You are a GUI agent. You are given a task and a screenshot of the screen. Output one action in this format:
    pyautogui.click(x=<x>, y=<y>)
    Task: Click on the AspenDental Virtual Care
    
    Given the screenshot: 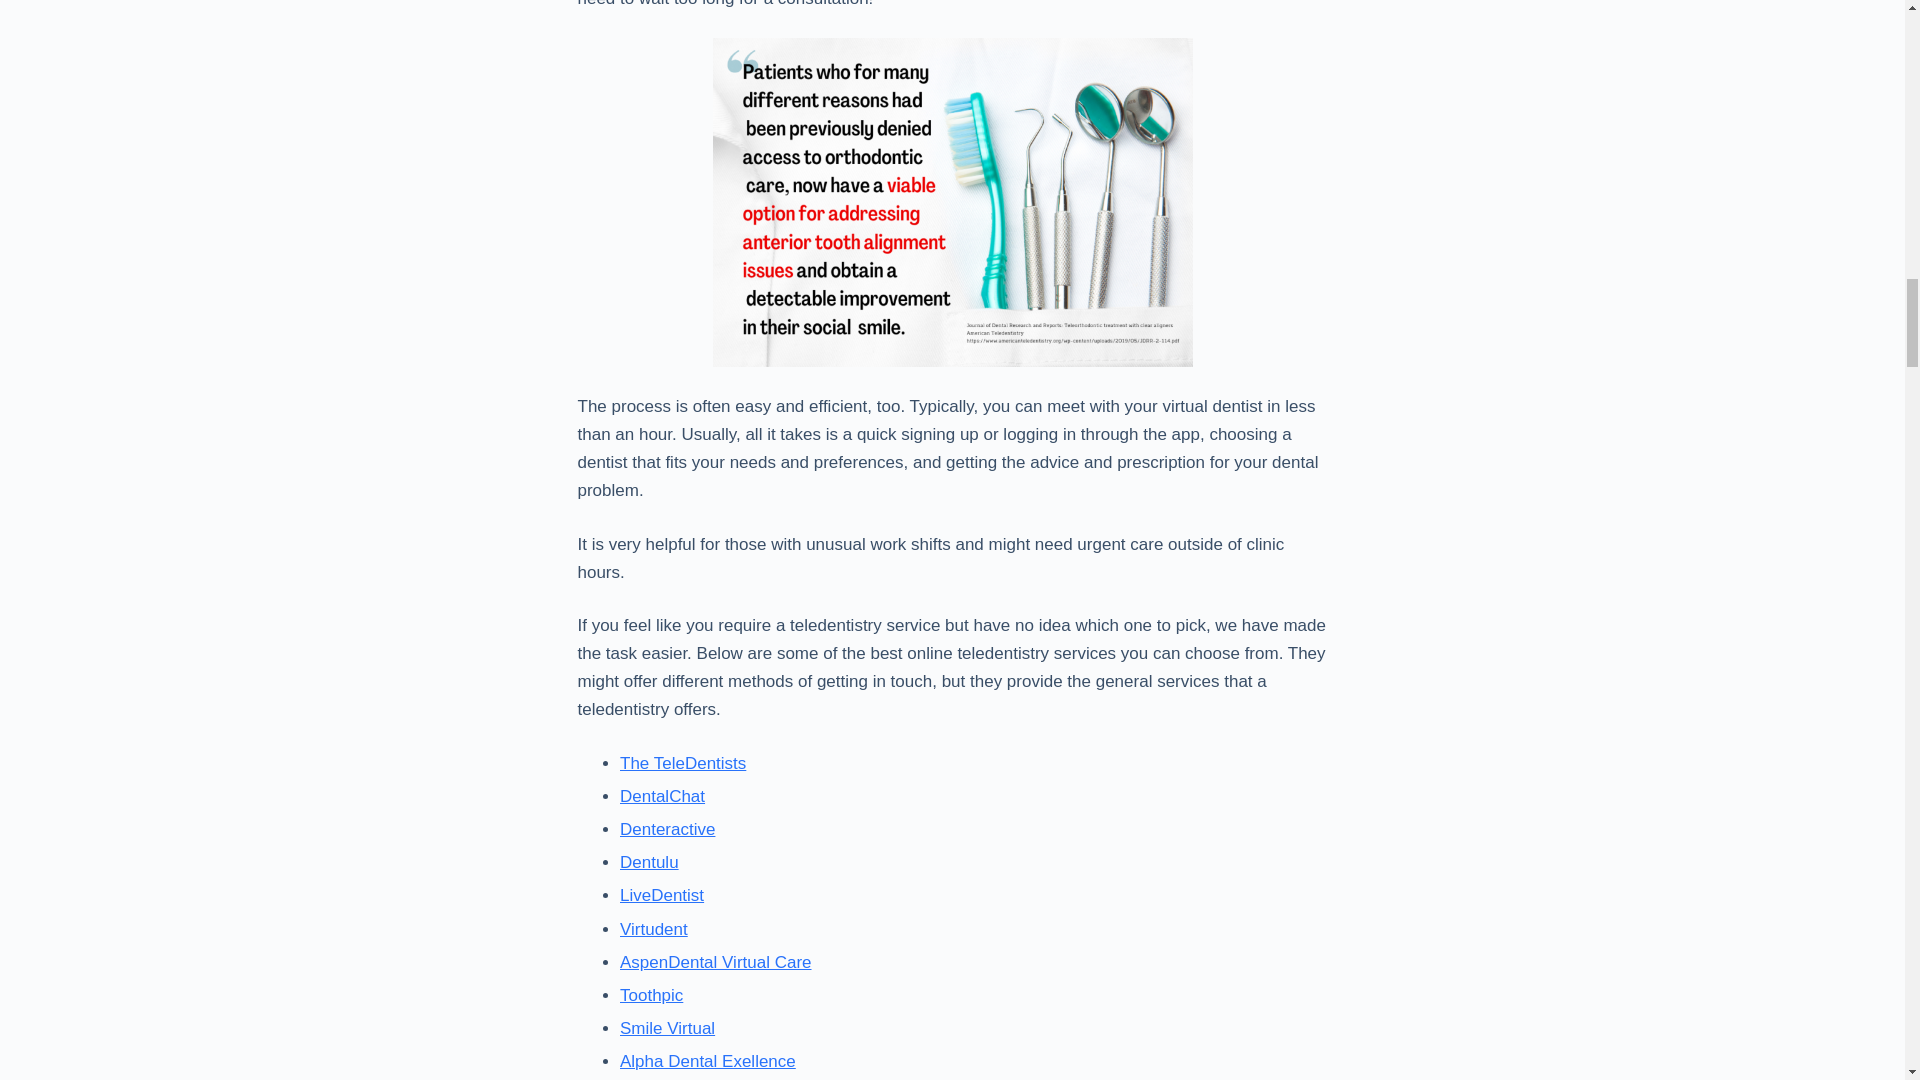 What is the action you would take?
    pyautogui.click(x=716, y=962)
    